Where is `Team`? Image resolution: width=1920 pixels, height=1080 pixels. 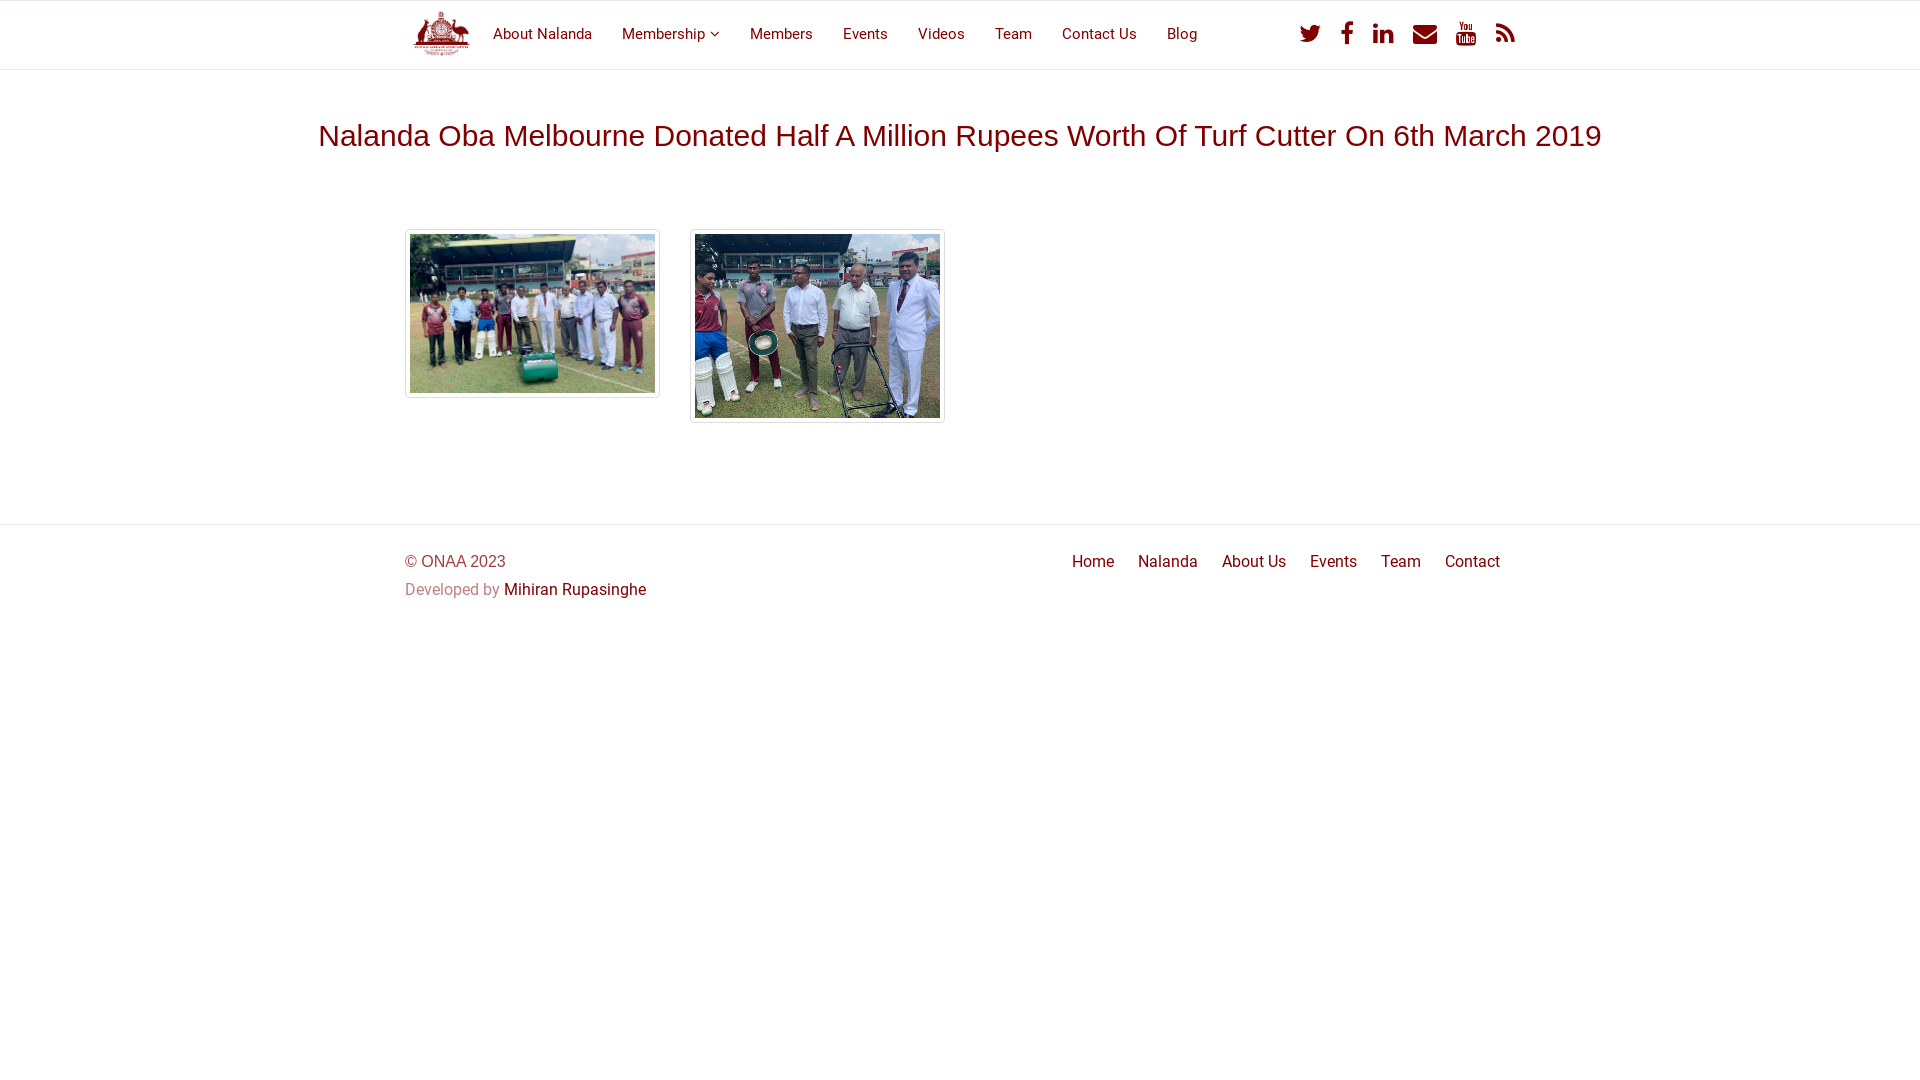 Team is located at coordinates (1401, 562).